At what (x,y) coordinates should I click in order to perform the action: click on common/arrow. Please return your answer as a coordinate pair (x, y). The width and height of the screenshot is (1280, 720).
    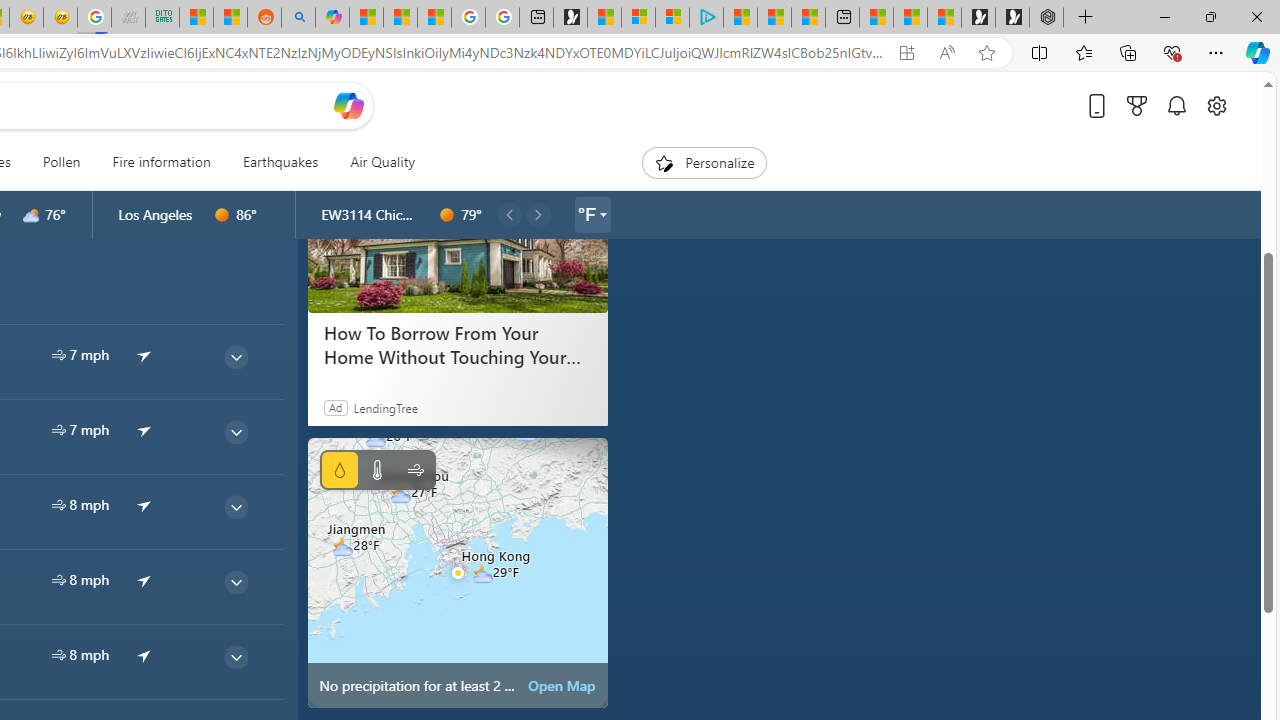
    Looking at the image, I should click on (144, 655).